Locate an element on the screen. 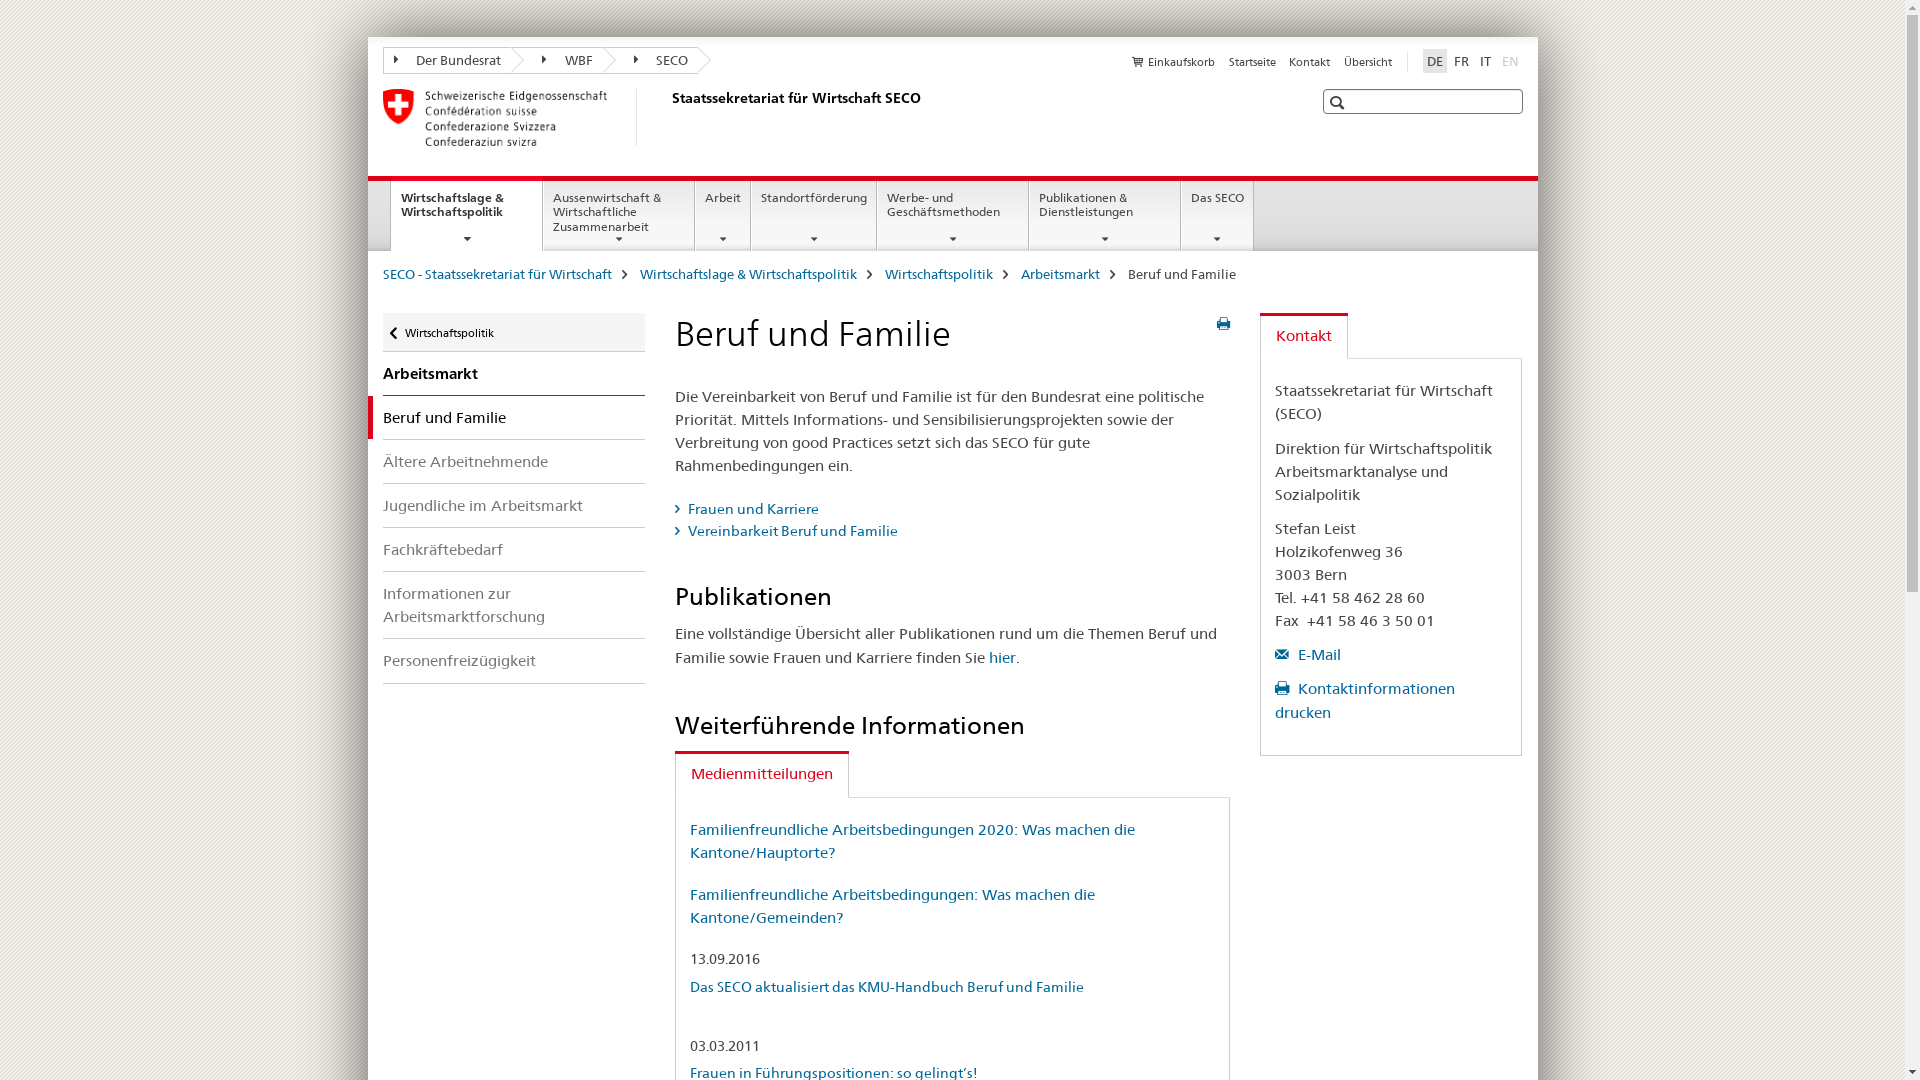 This screenshot has width=1920, height=1080. hier is located at coordinates (1002, 658).